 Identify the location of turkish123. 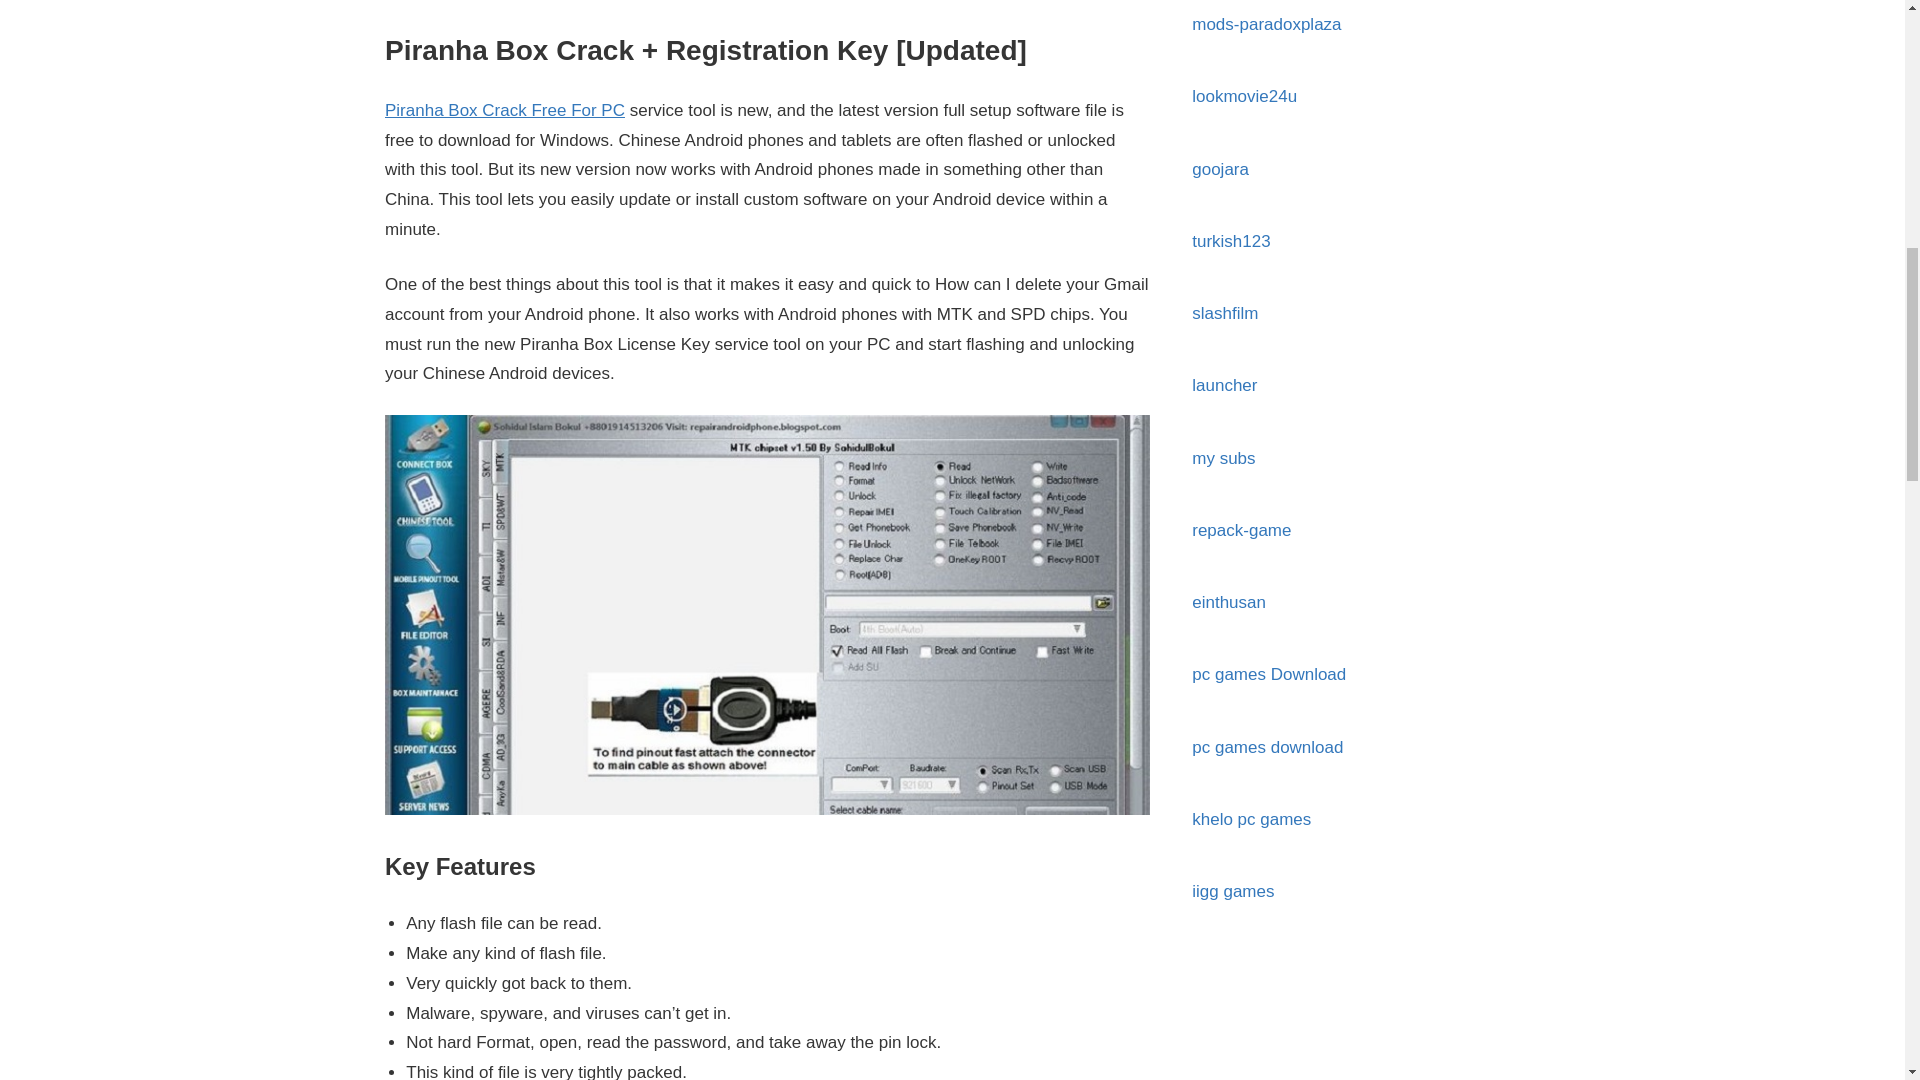
(1230, 241).